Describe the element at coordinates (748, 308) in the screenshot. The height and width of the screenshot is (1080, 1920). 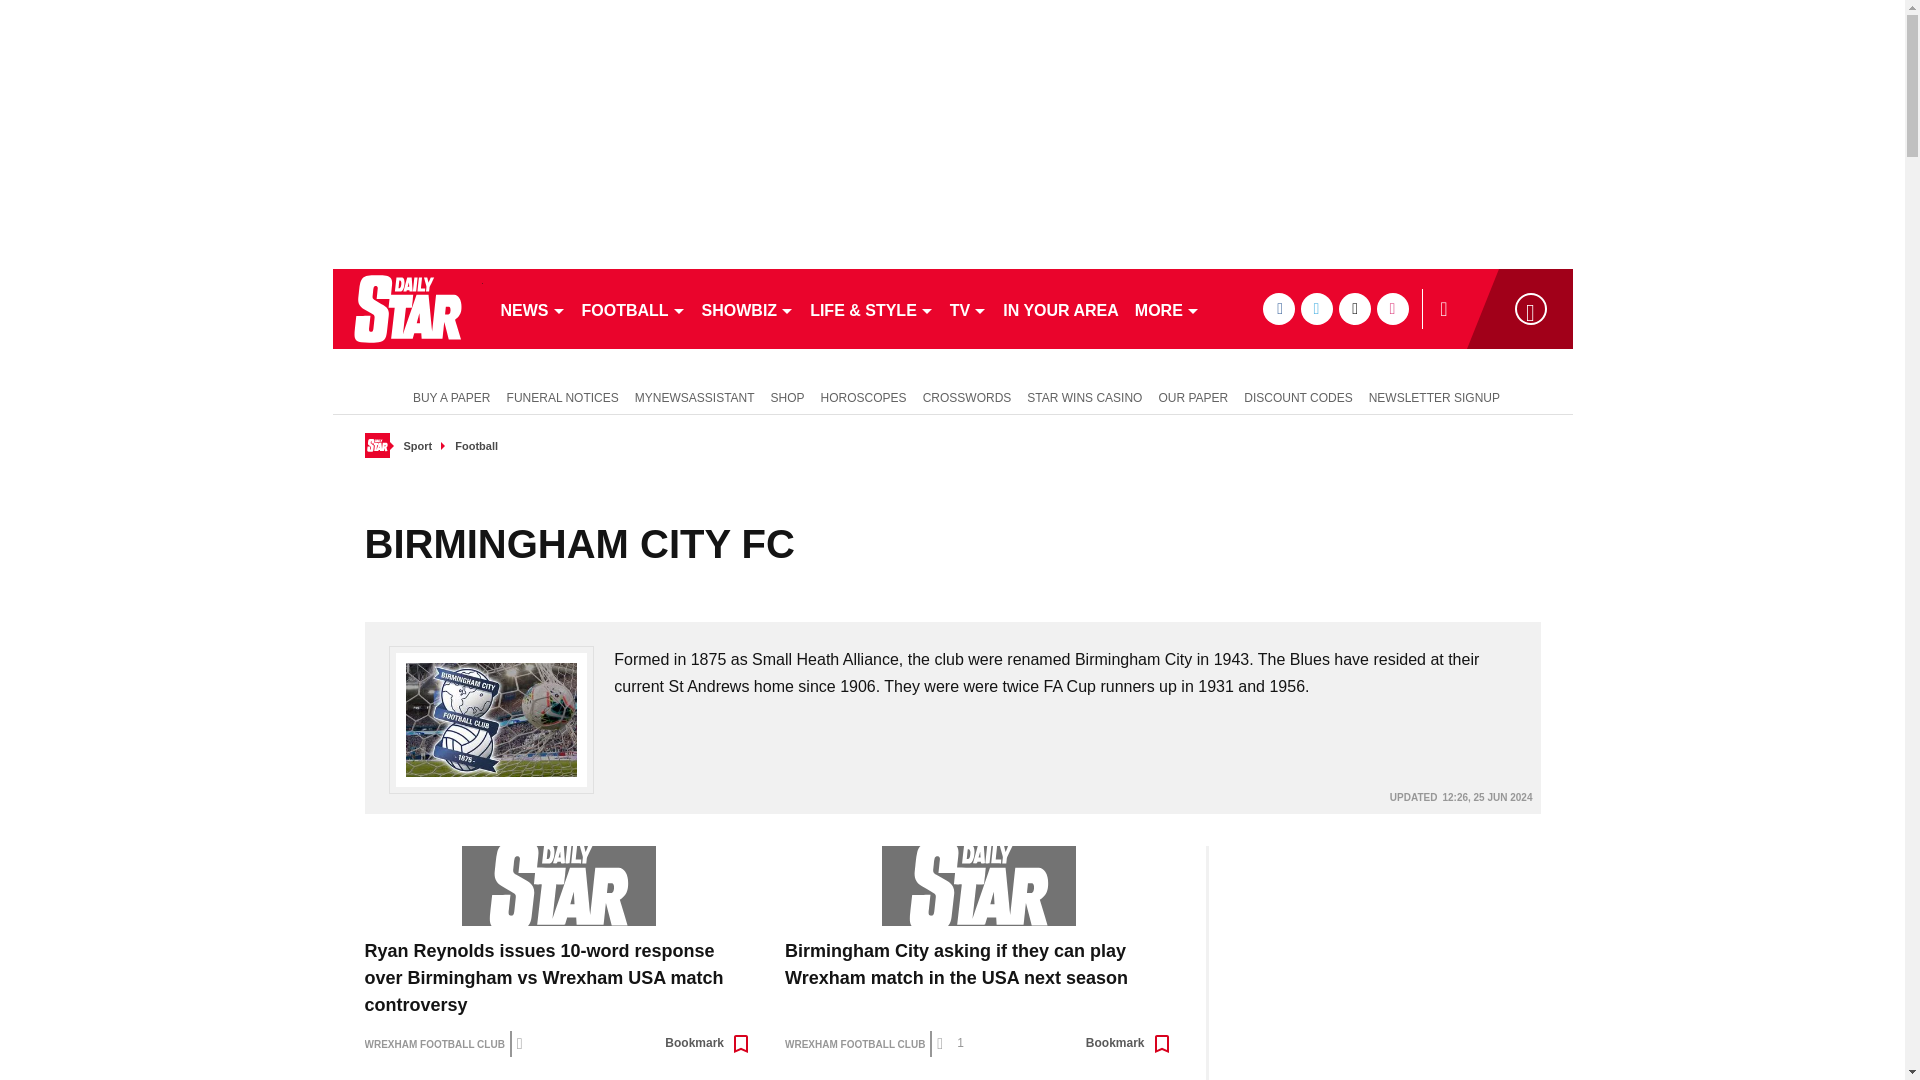
I see `SHOWBIZ` at that location.